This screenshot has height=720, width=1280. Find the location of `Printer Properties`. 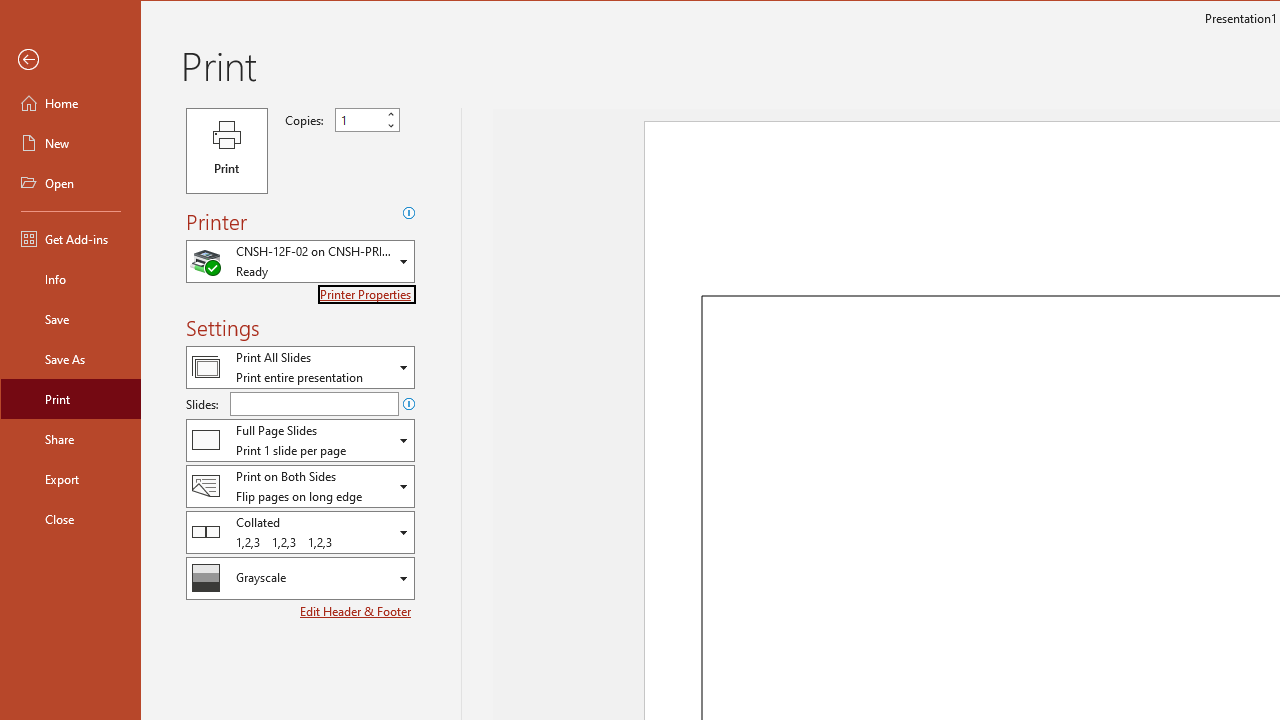

Printer Properties is located at coordinates (367, 294).